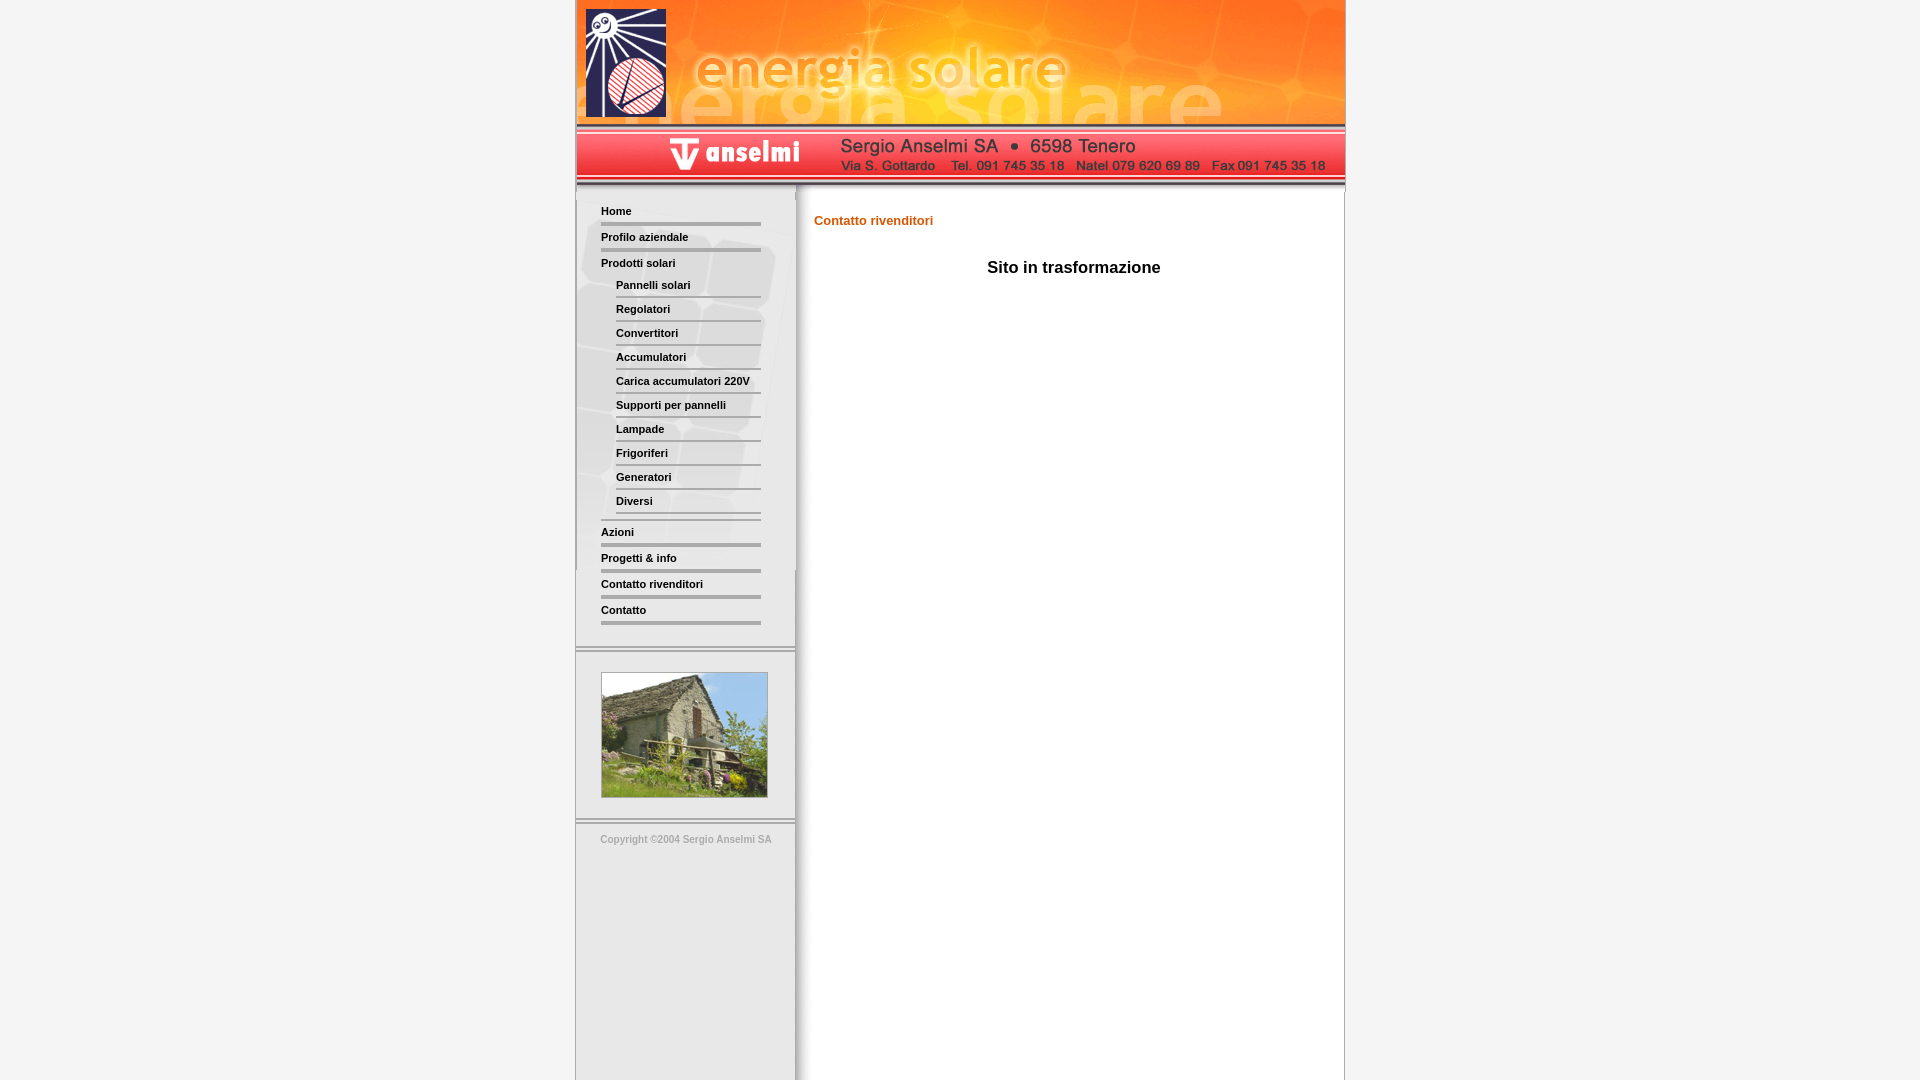 The width and height of the screenshot is (1920, 1080). What do you see at coordinates (688, 478) in the screenshot?
I see `Generatori` at bounding box center [688, 478].